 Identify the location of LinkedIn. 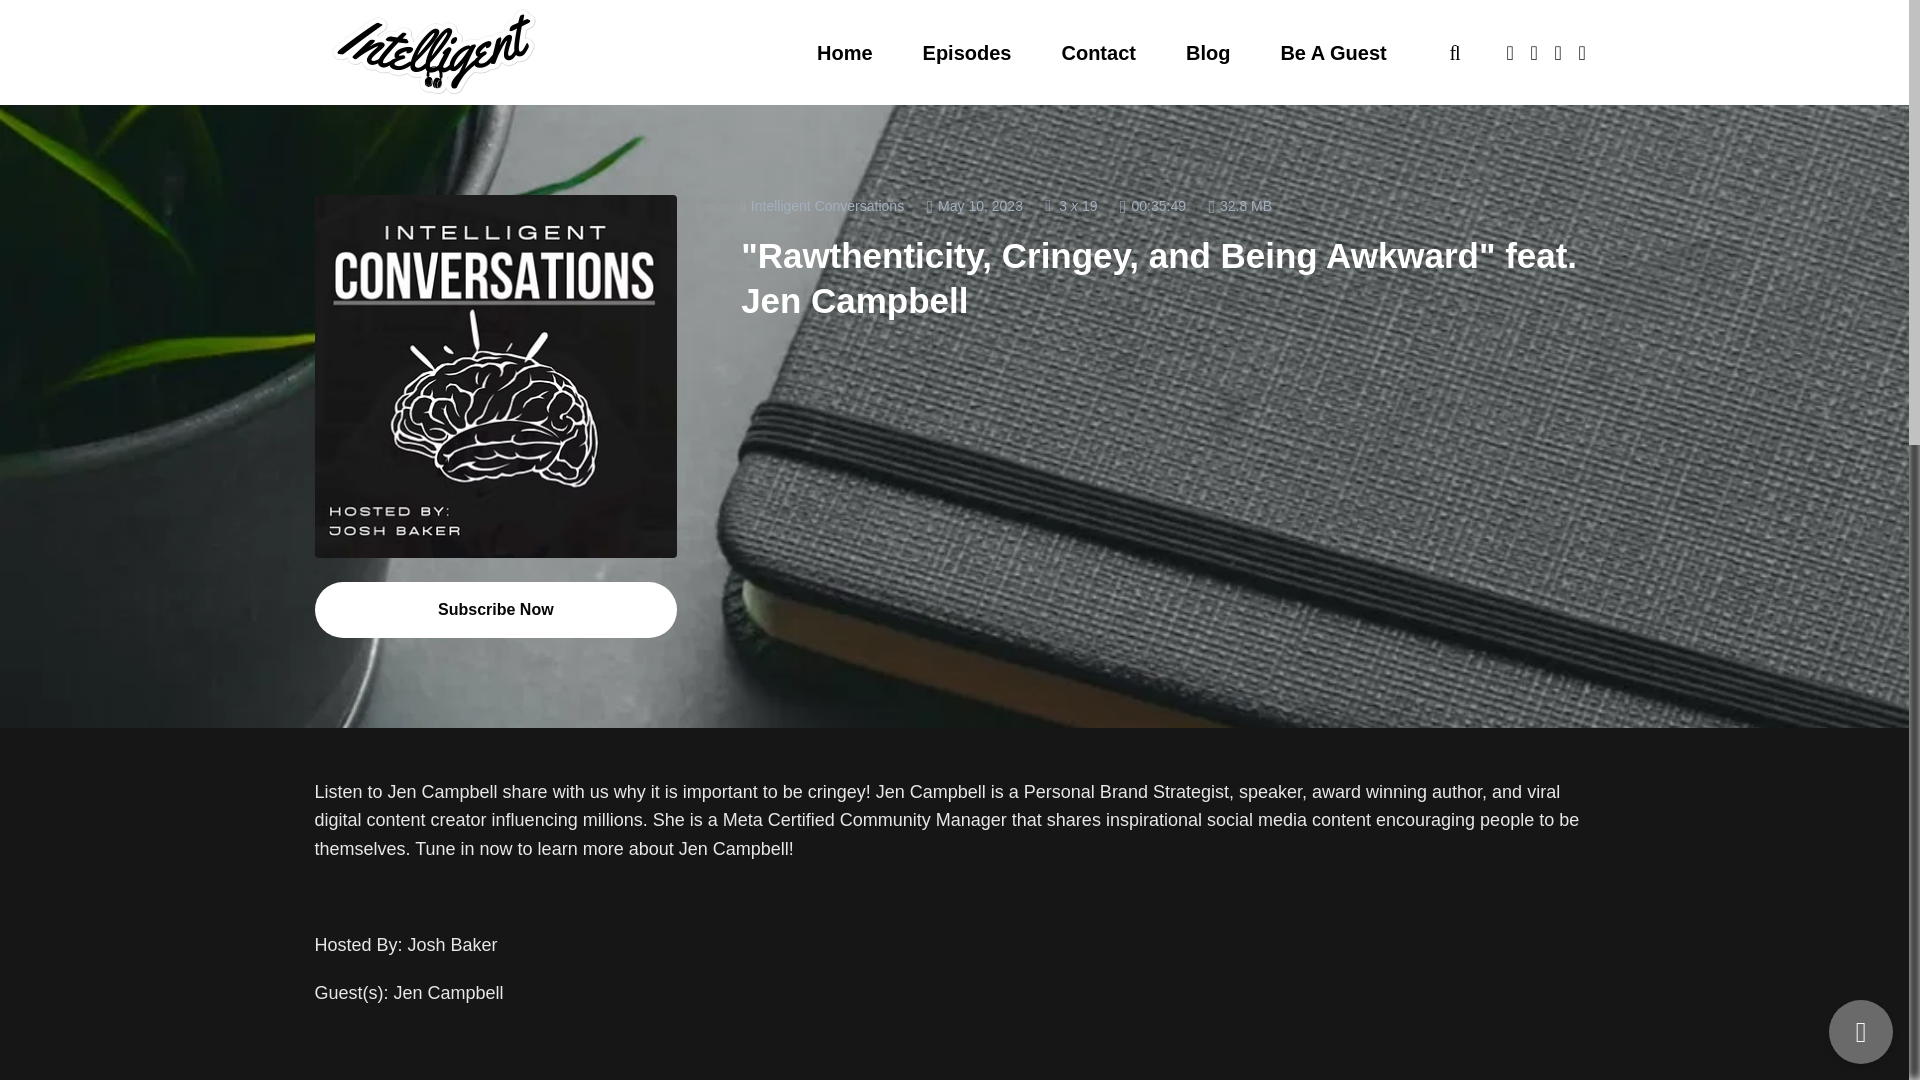
(768, 1079).